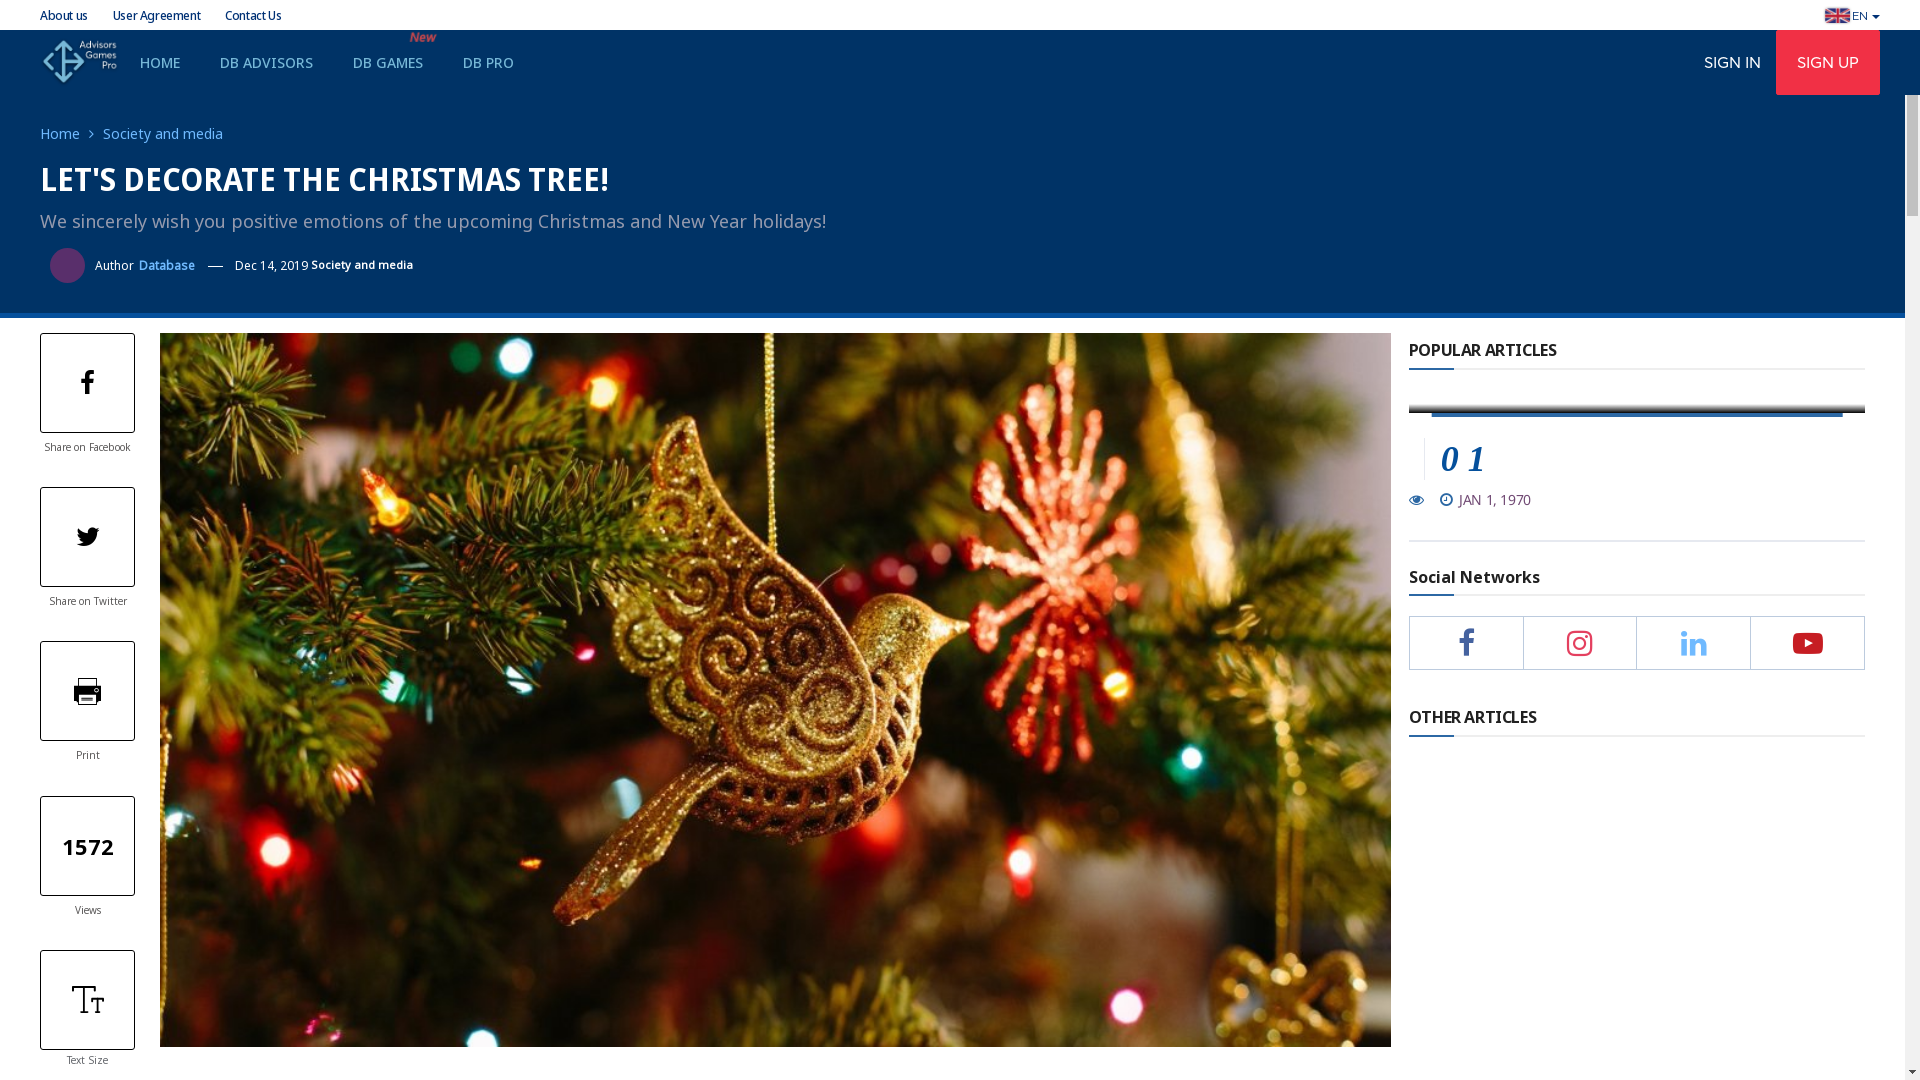 The image size is (1920, 1080). What do you see at coordinates (362, 266) in the screenshot?
I see `Society and media` at bounding box center [362, 266].